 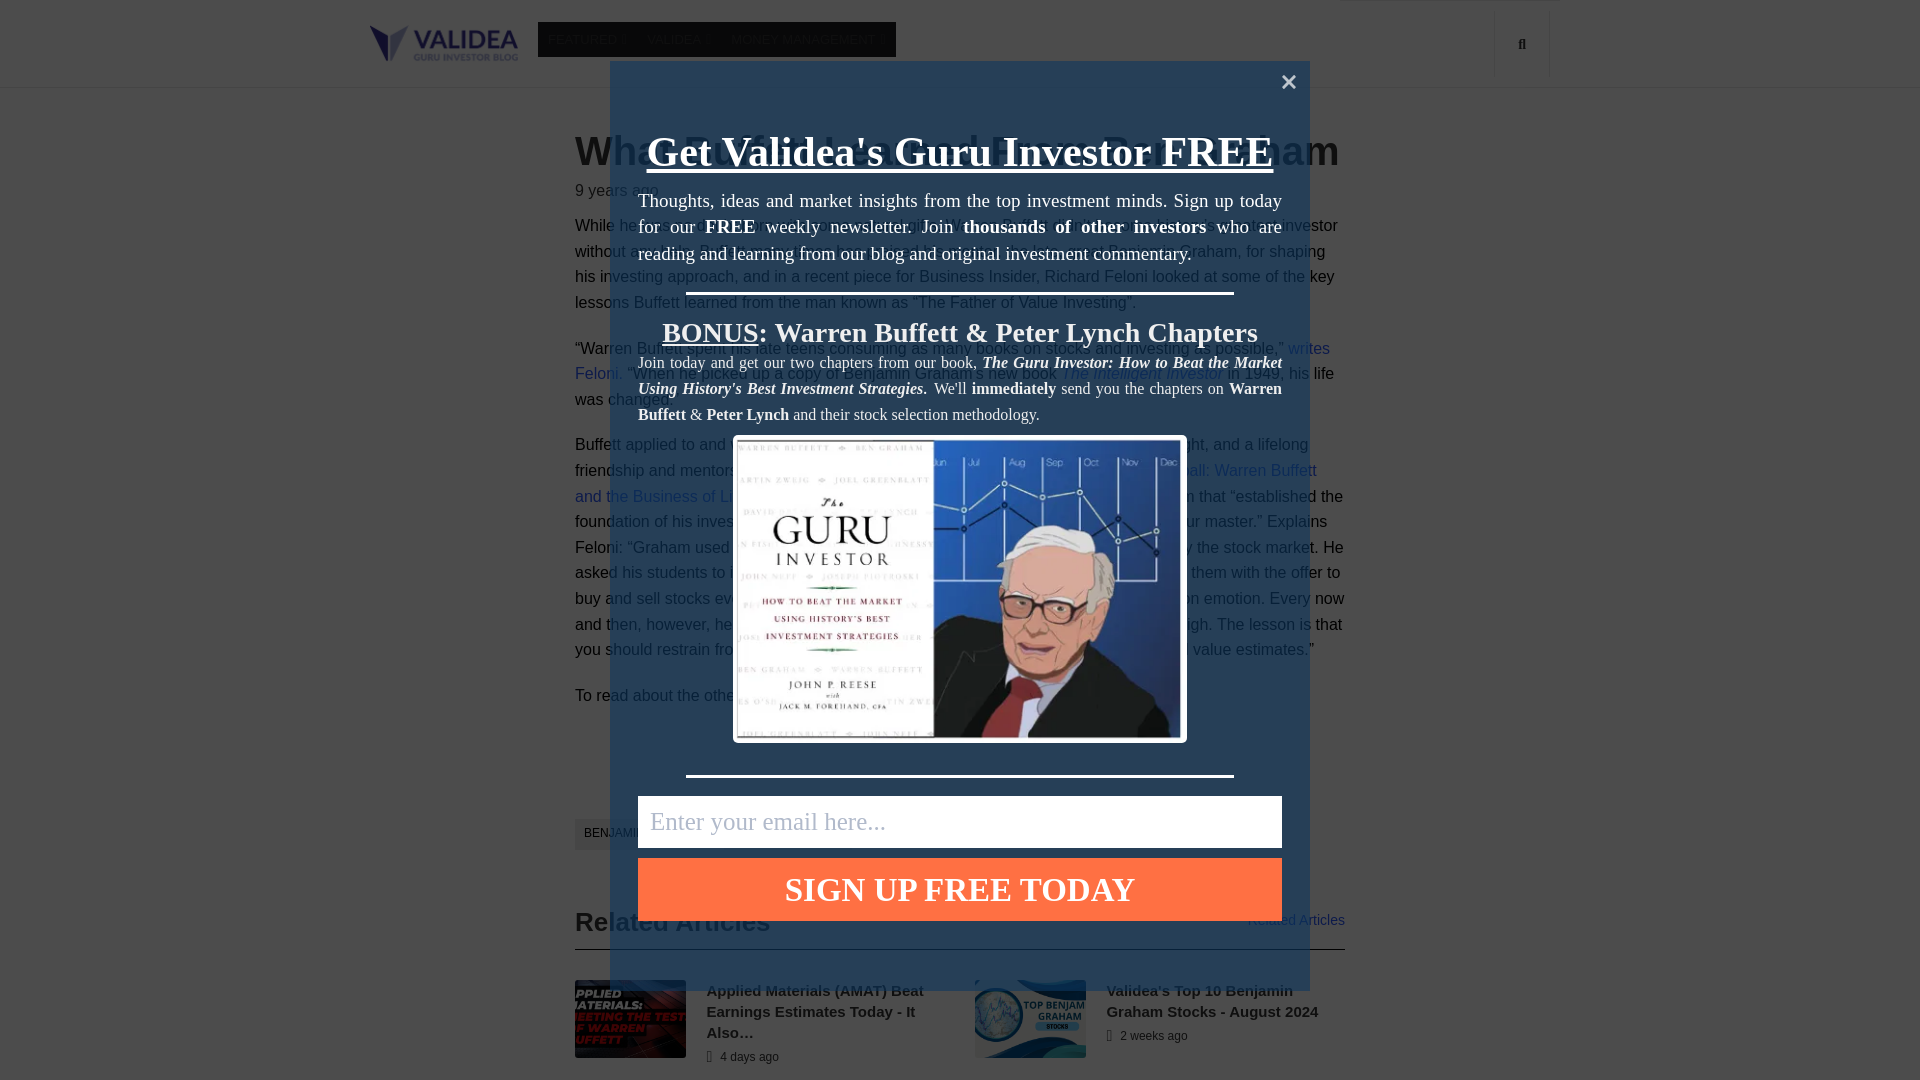 What do you see at coordinates (1211, 1000) in the screenshot?
I see `Validea's Top 10 Benjamin Graham Stocks - August 2024` at bounding box center [1211, 1000].